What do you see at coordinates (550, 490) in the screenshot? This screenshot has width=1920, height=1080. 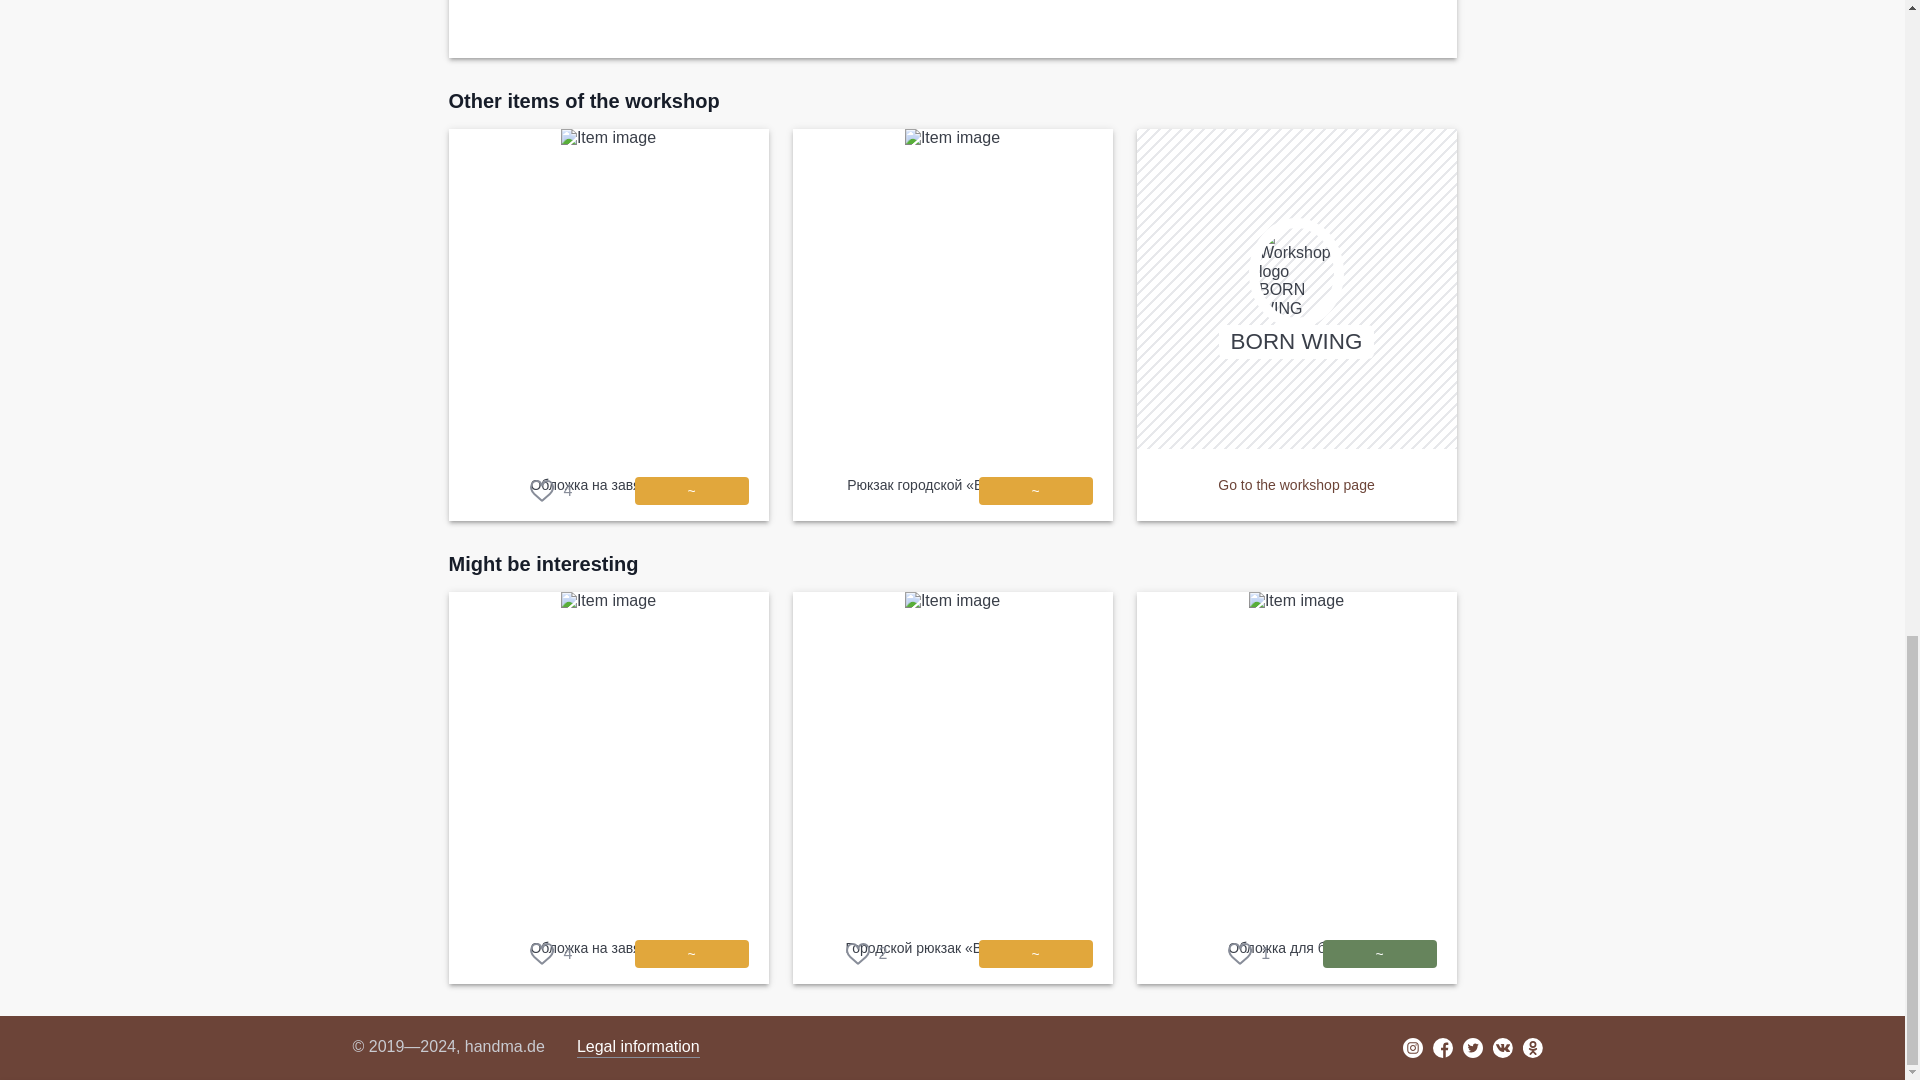 I see `4` at bounding box center [550, 490].